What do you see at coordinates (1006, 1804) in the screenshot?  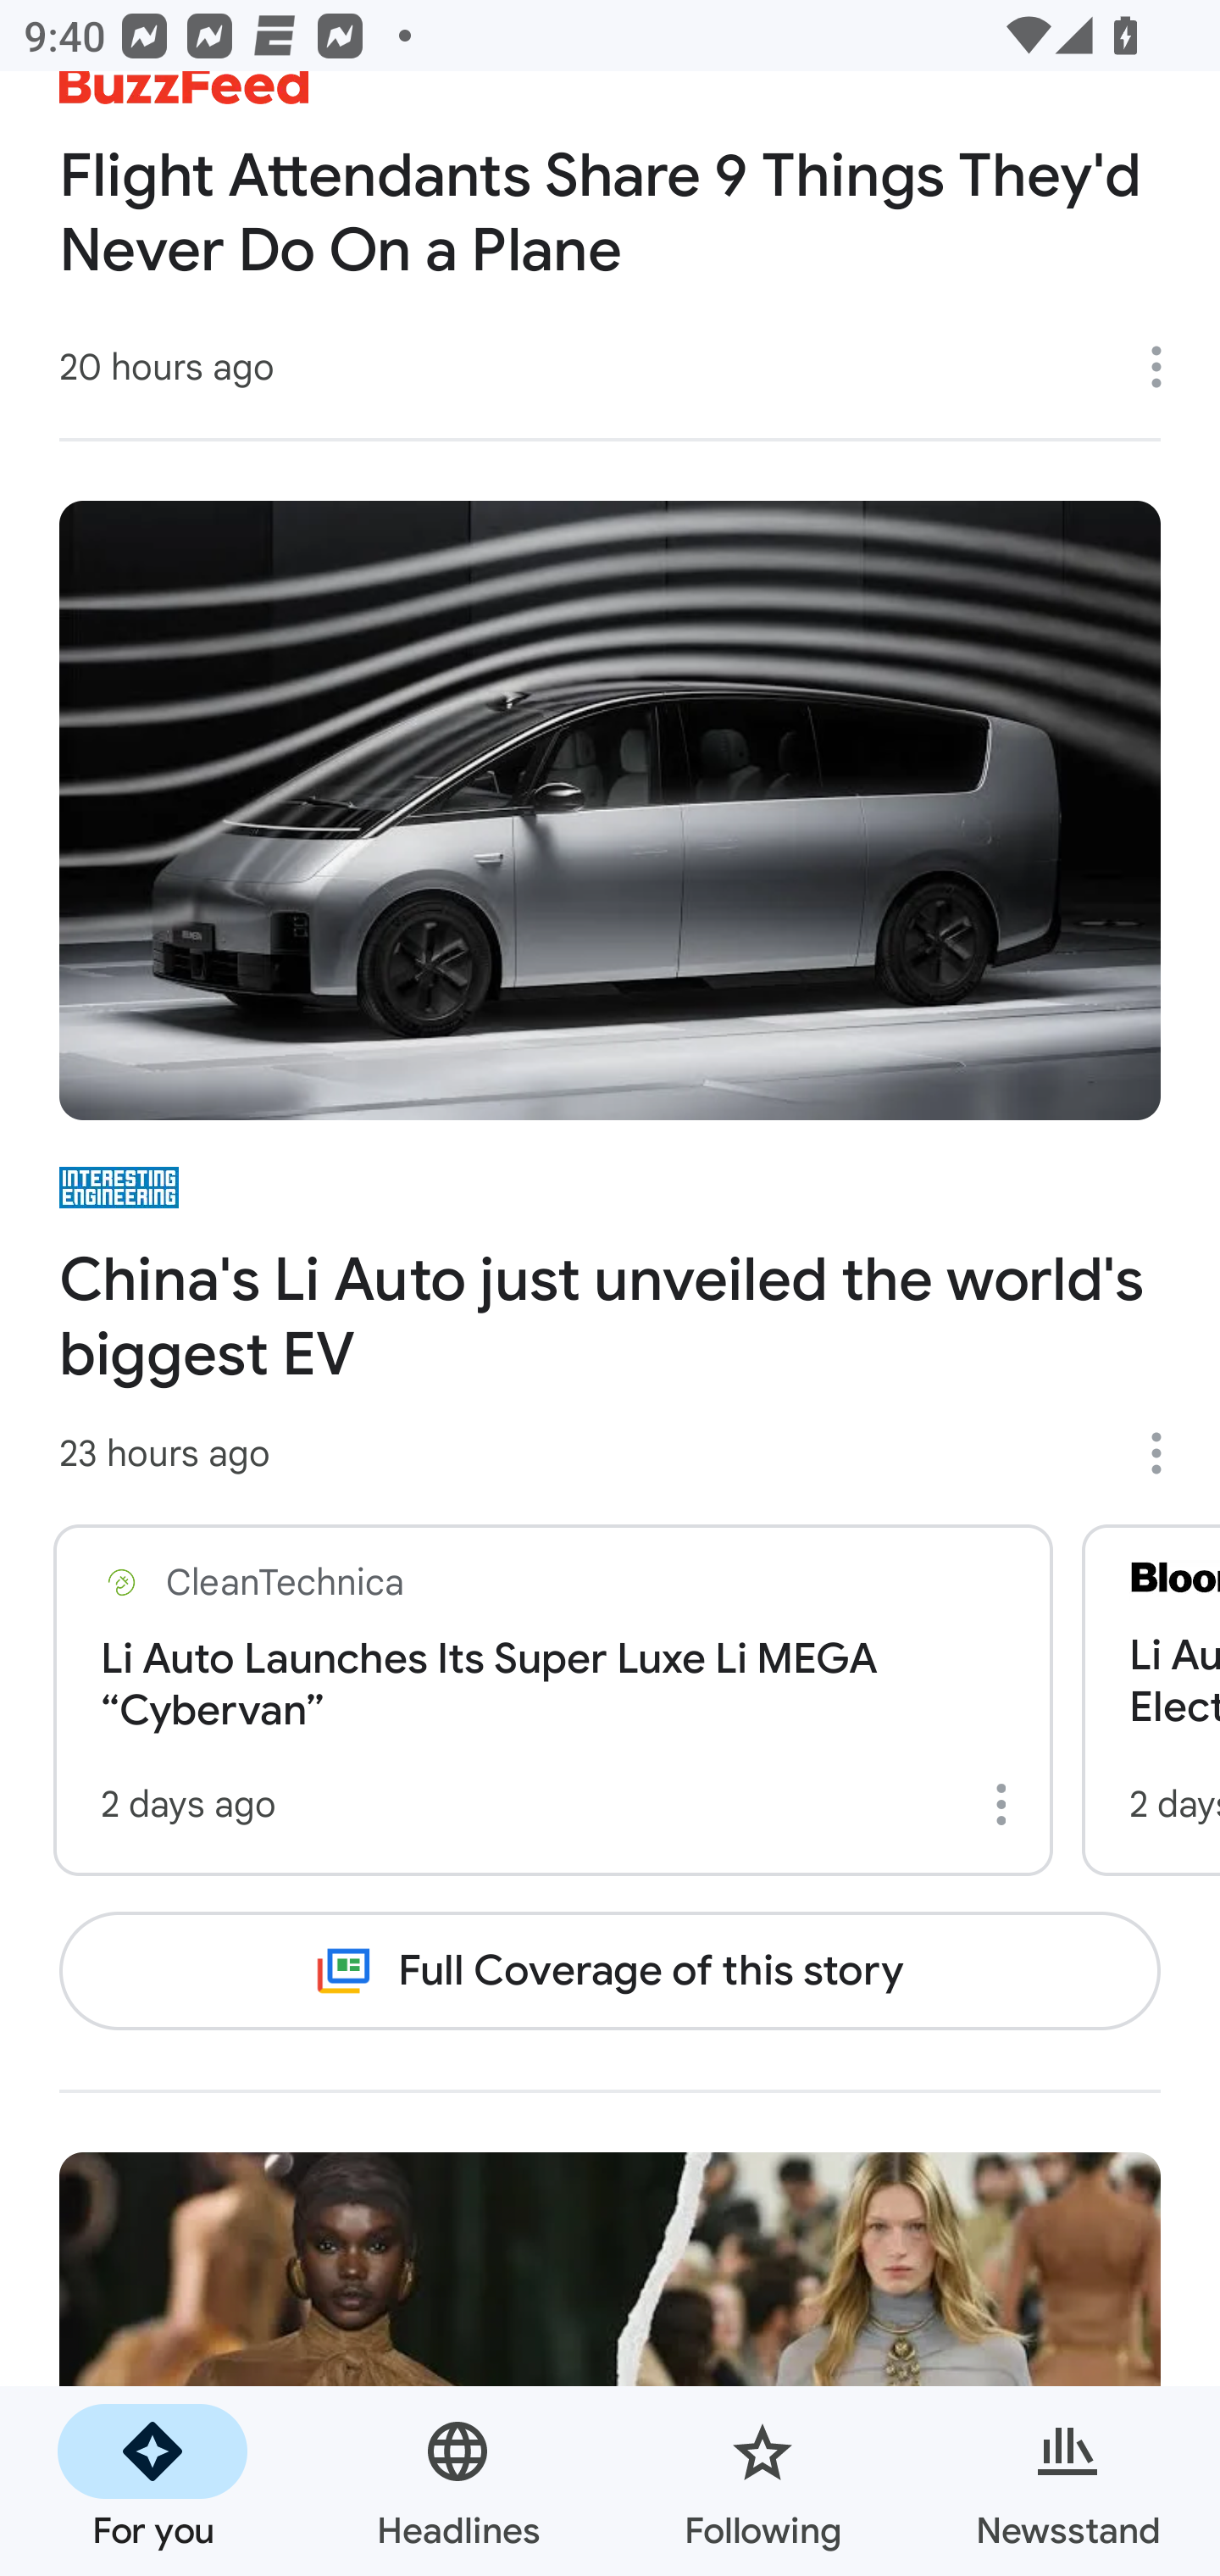 I see `More options` at bounding box center [1006, 1804].